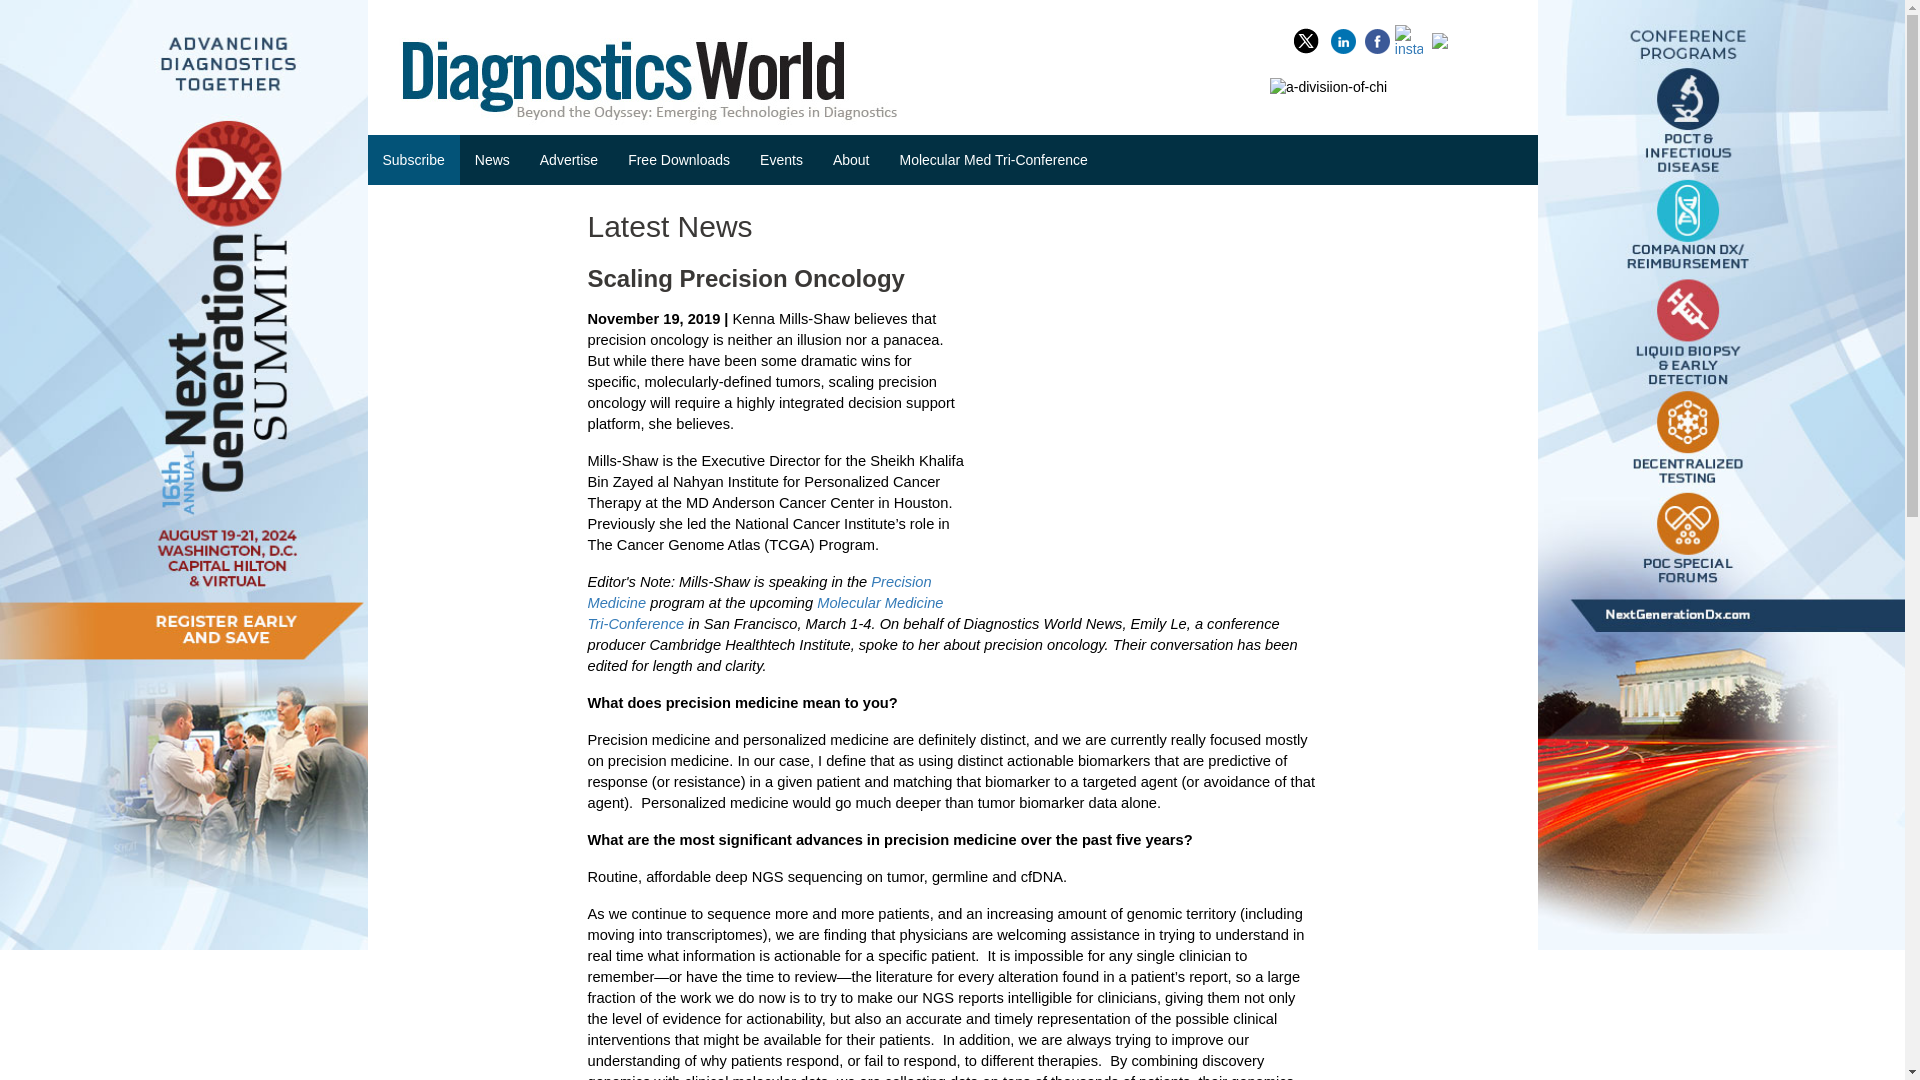 This screenshot has height=1080, width=1920. I want to click on Molecular Med Tri-Conference, so click(992, 160).